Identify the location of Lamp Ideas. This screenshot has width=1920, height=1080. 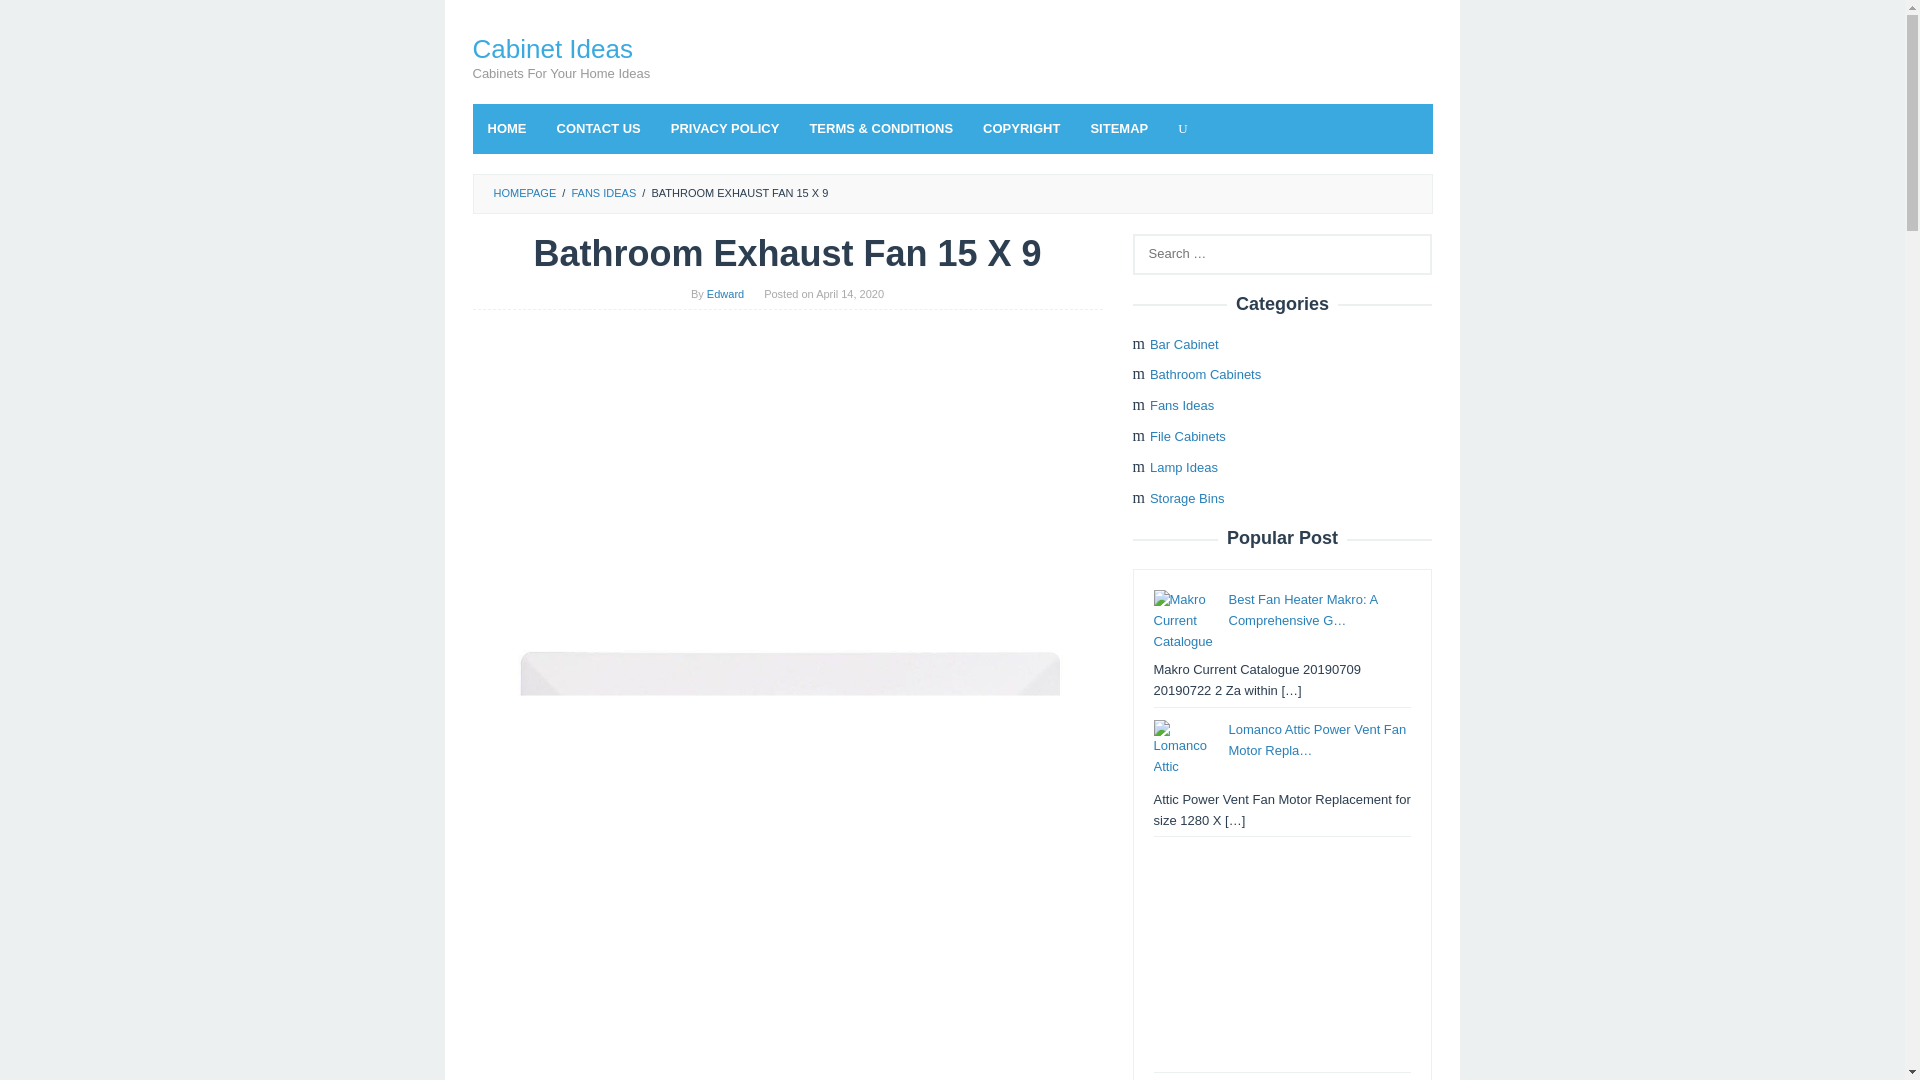
(1184, 468).